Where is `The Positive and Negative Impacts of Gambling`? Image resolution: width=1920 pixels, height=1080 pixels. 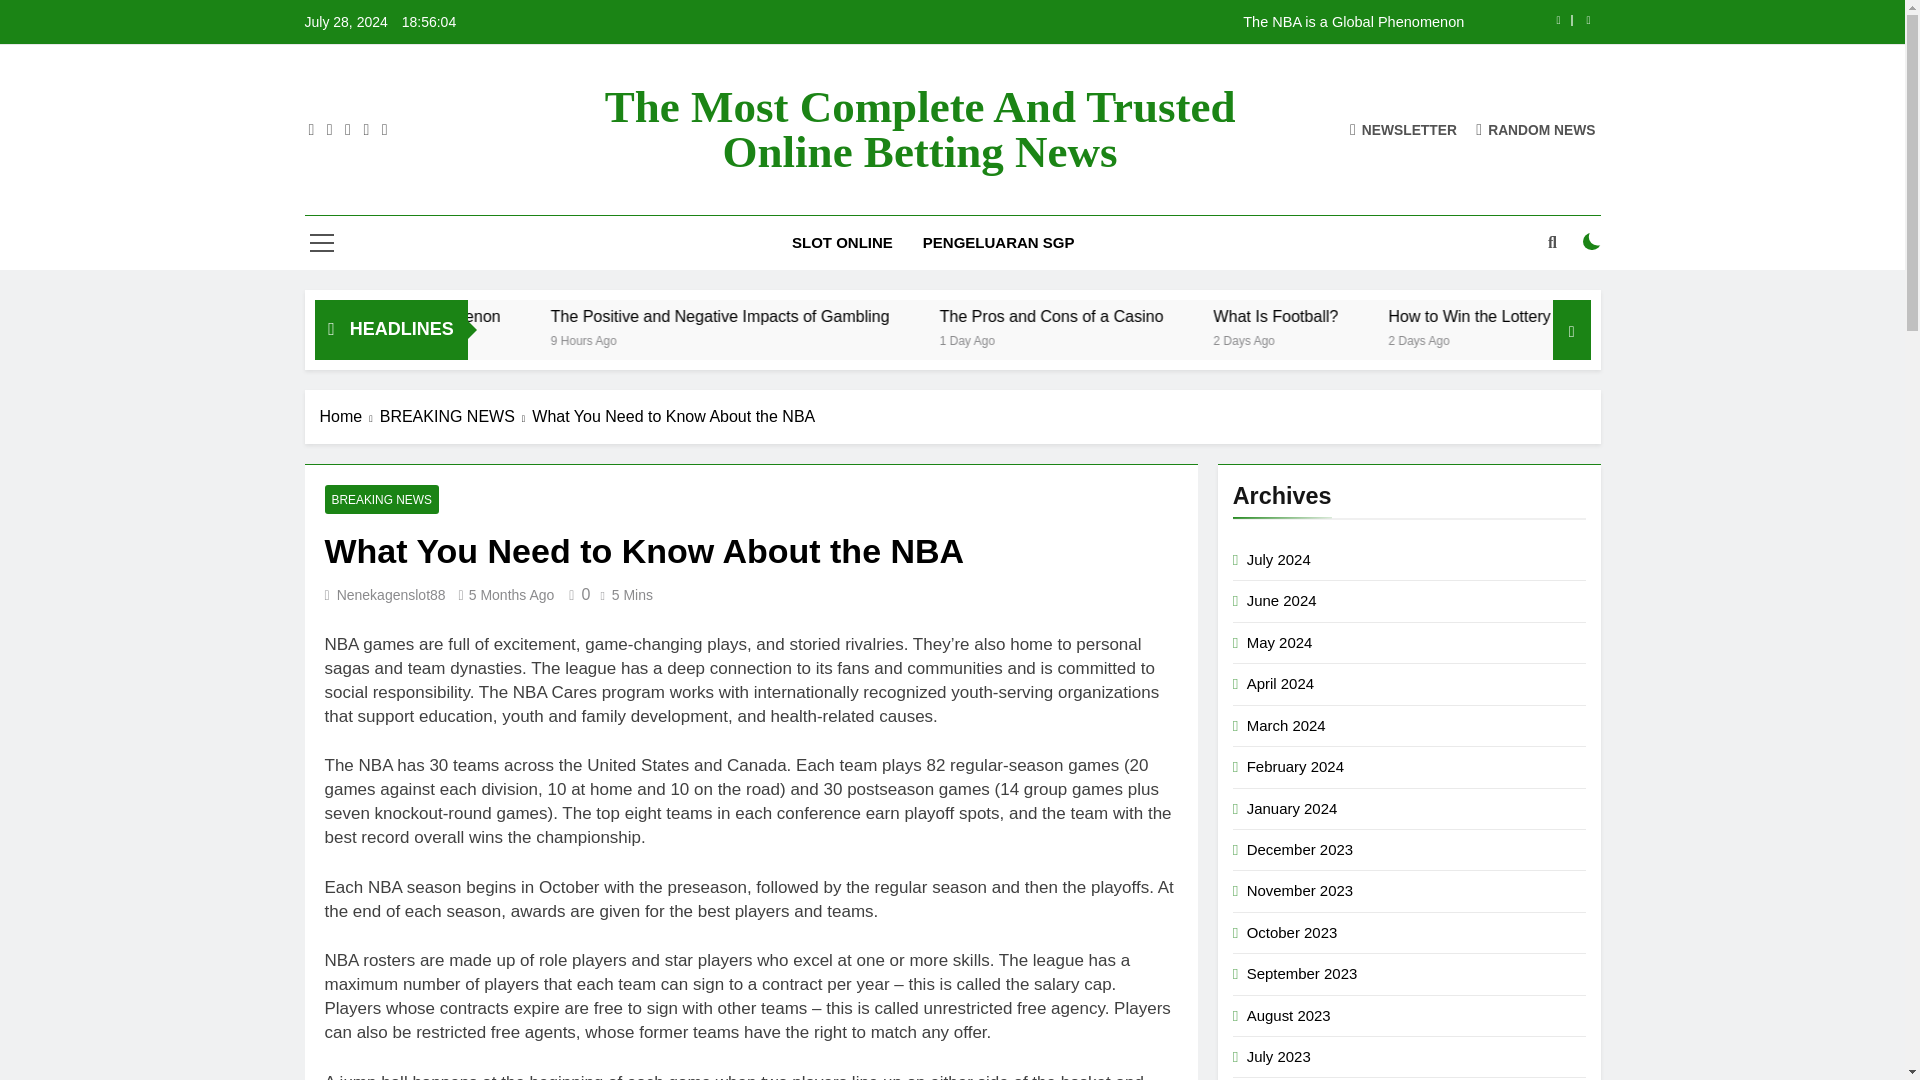
The Positive and Negative Impacts of Gambling is located at coordinates (924, 316).